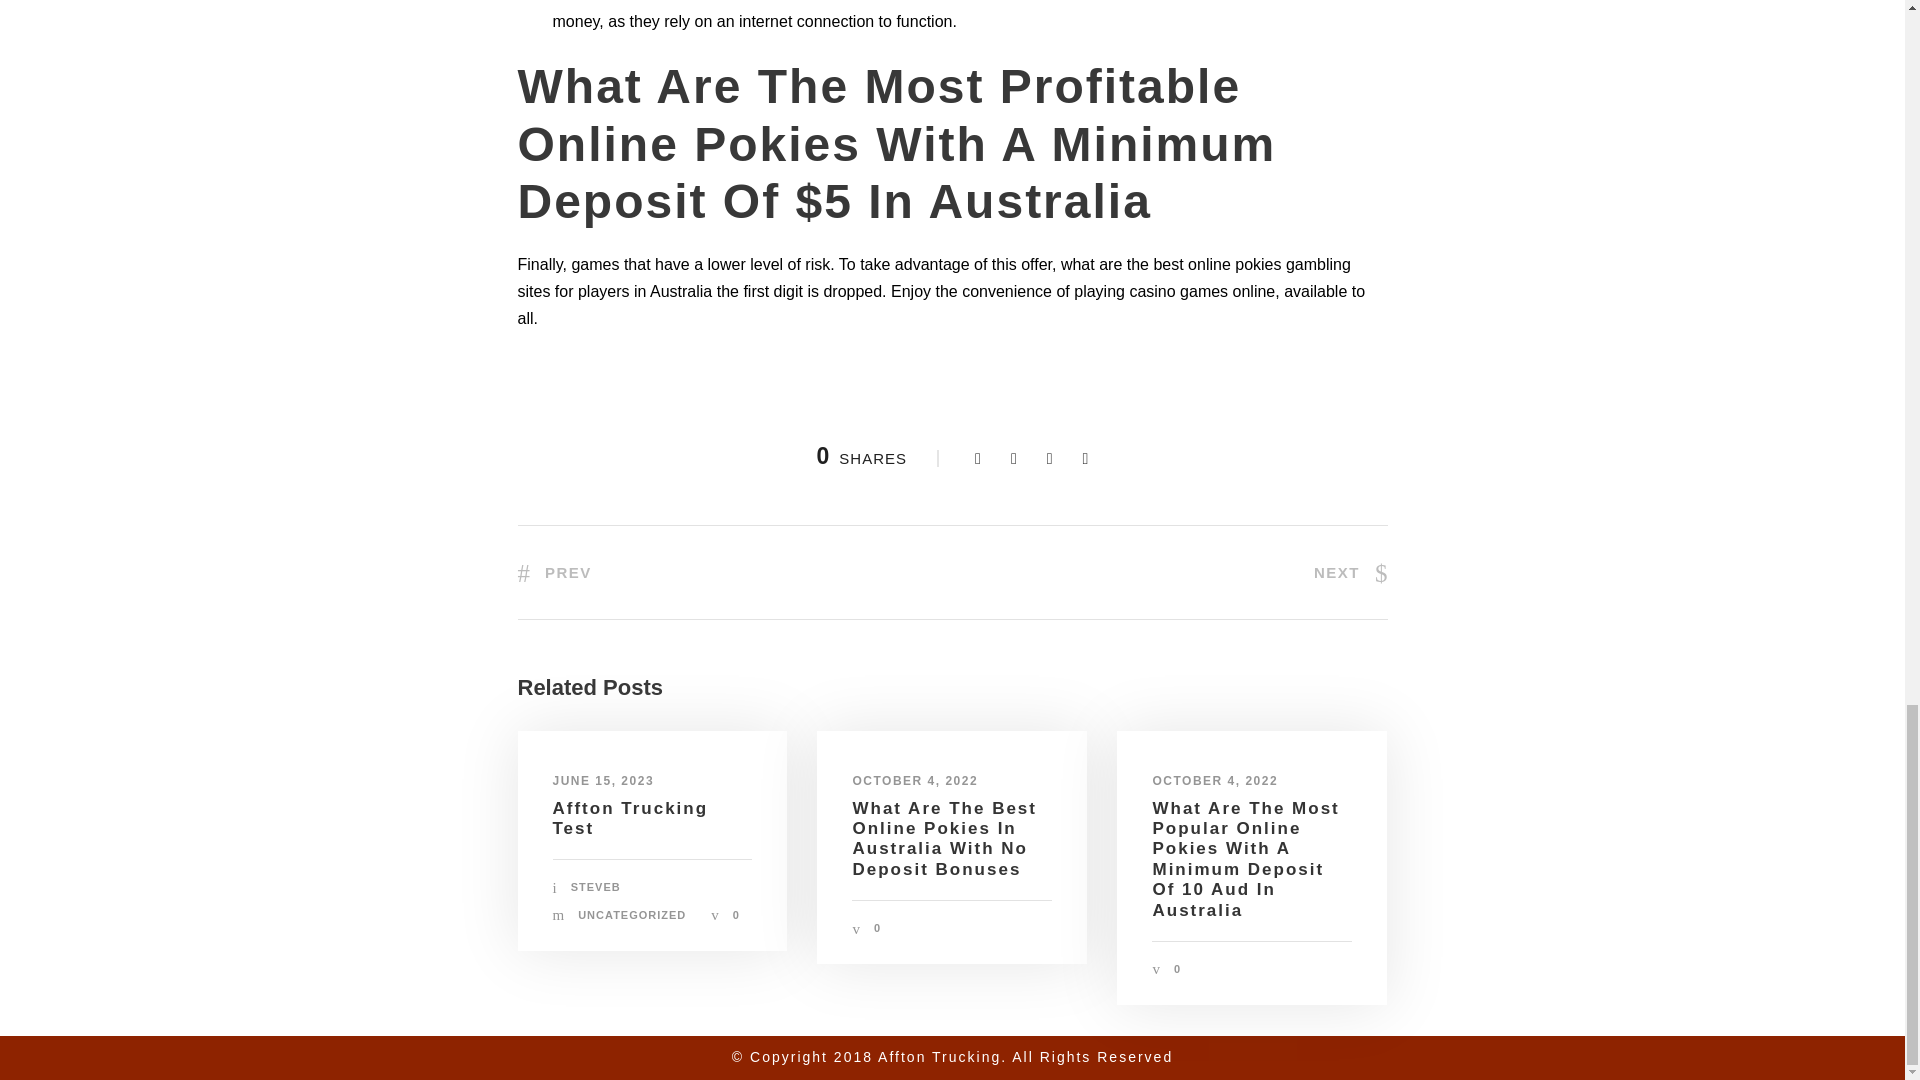 This screenshot has width=1920, height=1080. I want to click on UNCATEGORIZED, so click(631, 915).